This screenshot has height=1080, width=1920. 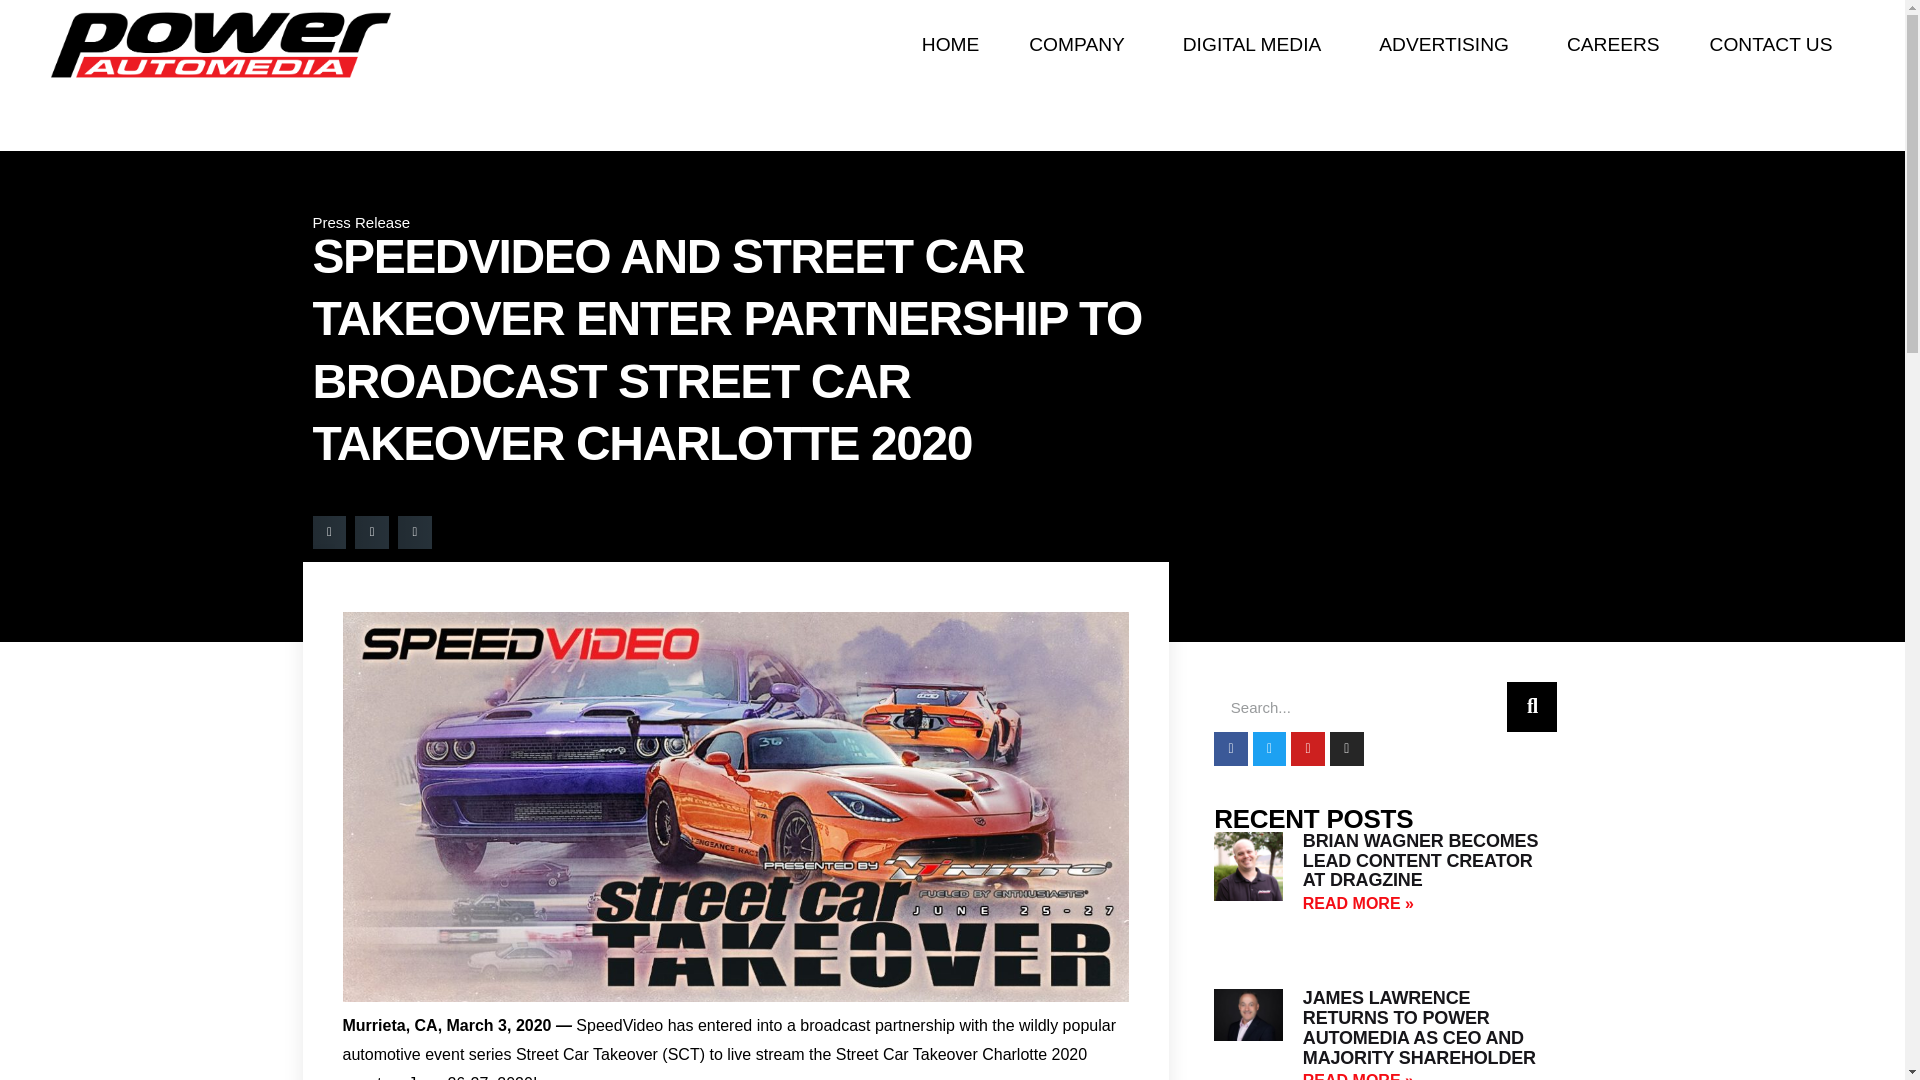 I want to click on BRIAN WAGNER BECOMES LEAD CONTENT CREATOR AT DRAGZINE, so click(x=1420, y=860).